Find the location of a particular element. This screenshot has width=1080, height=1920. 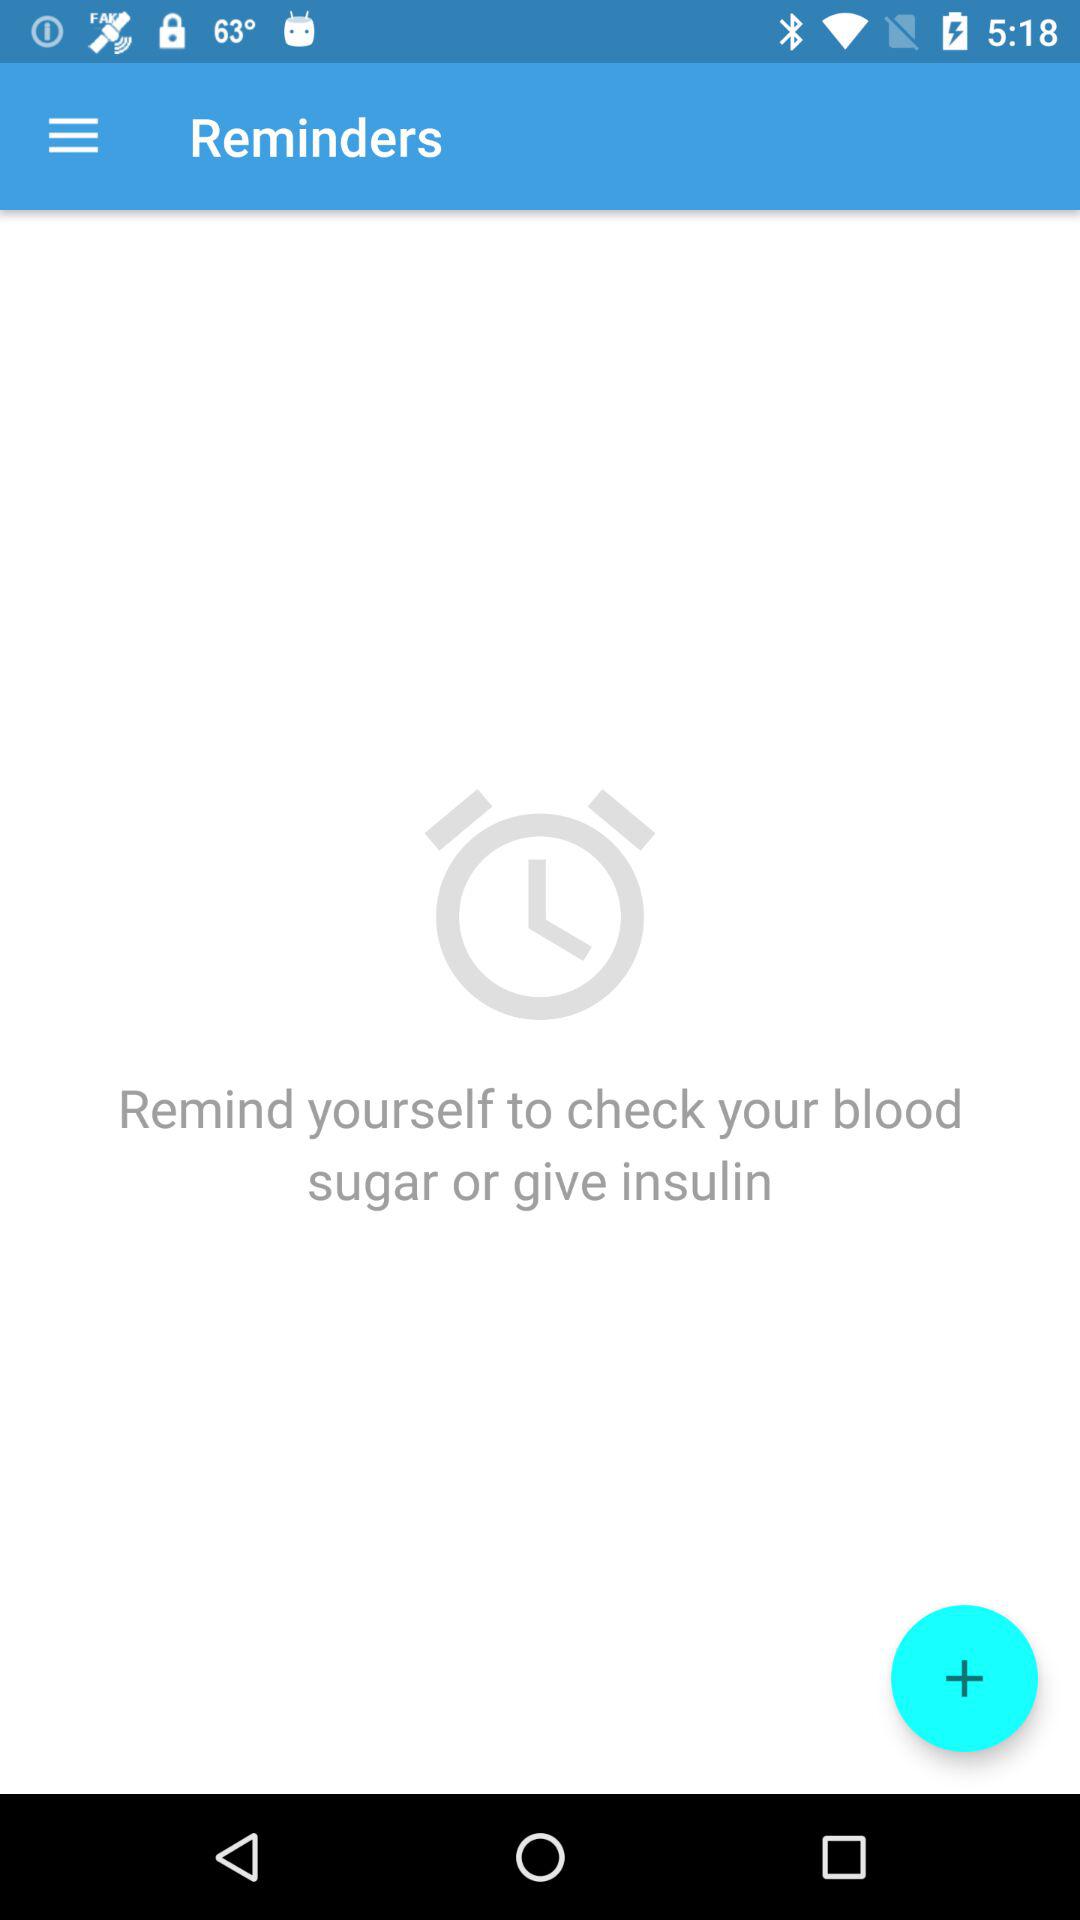

select icon below remind yourself to icon is located at coordinates (964, 1678).